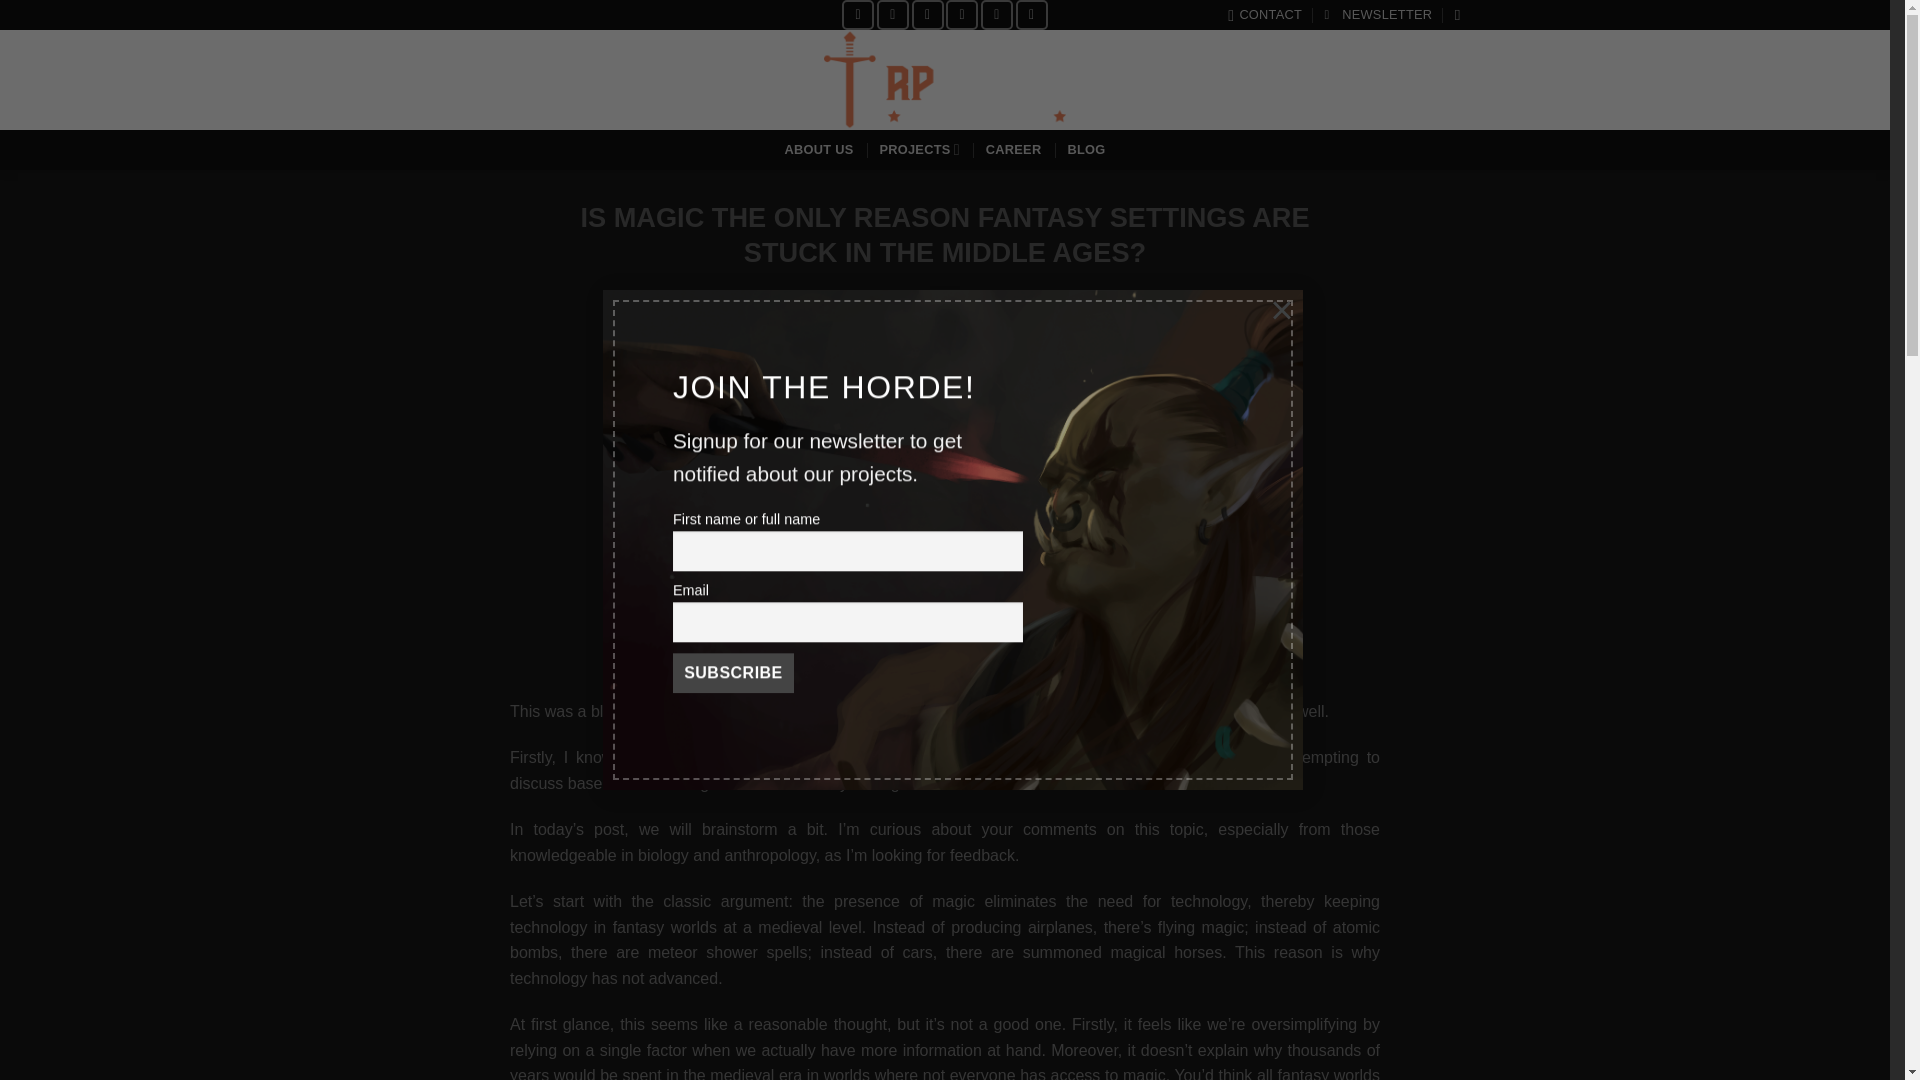 The height and width of the screenshot is (1080, 1920). I want to click on PROJECTS, so click(918, 148).